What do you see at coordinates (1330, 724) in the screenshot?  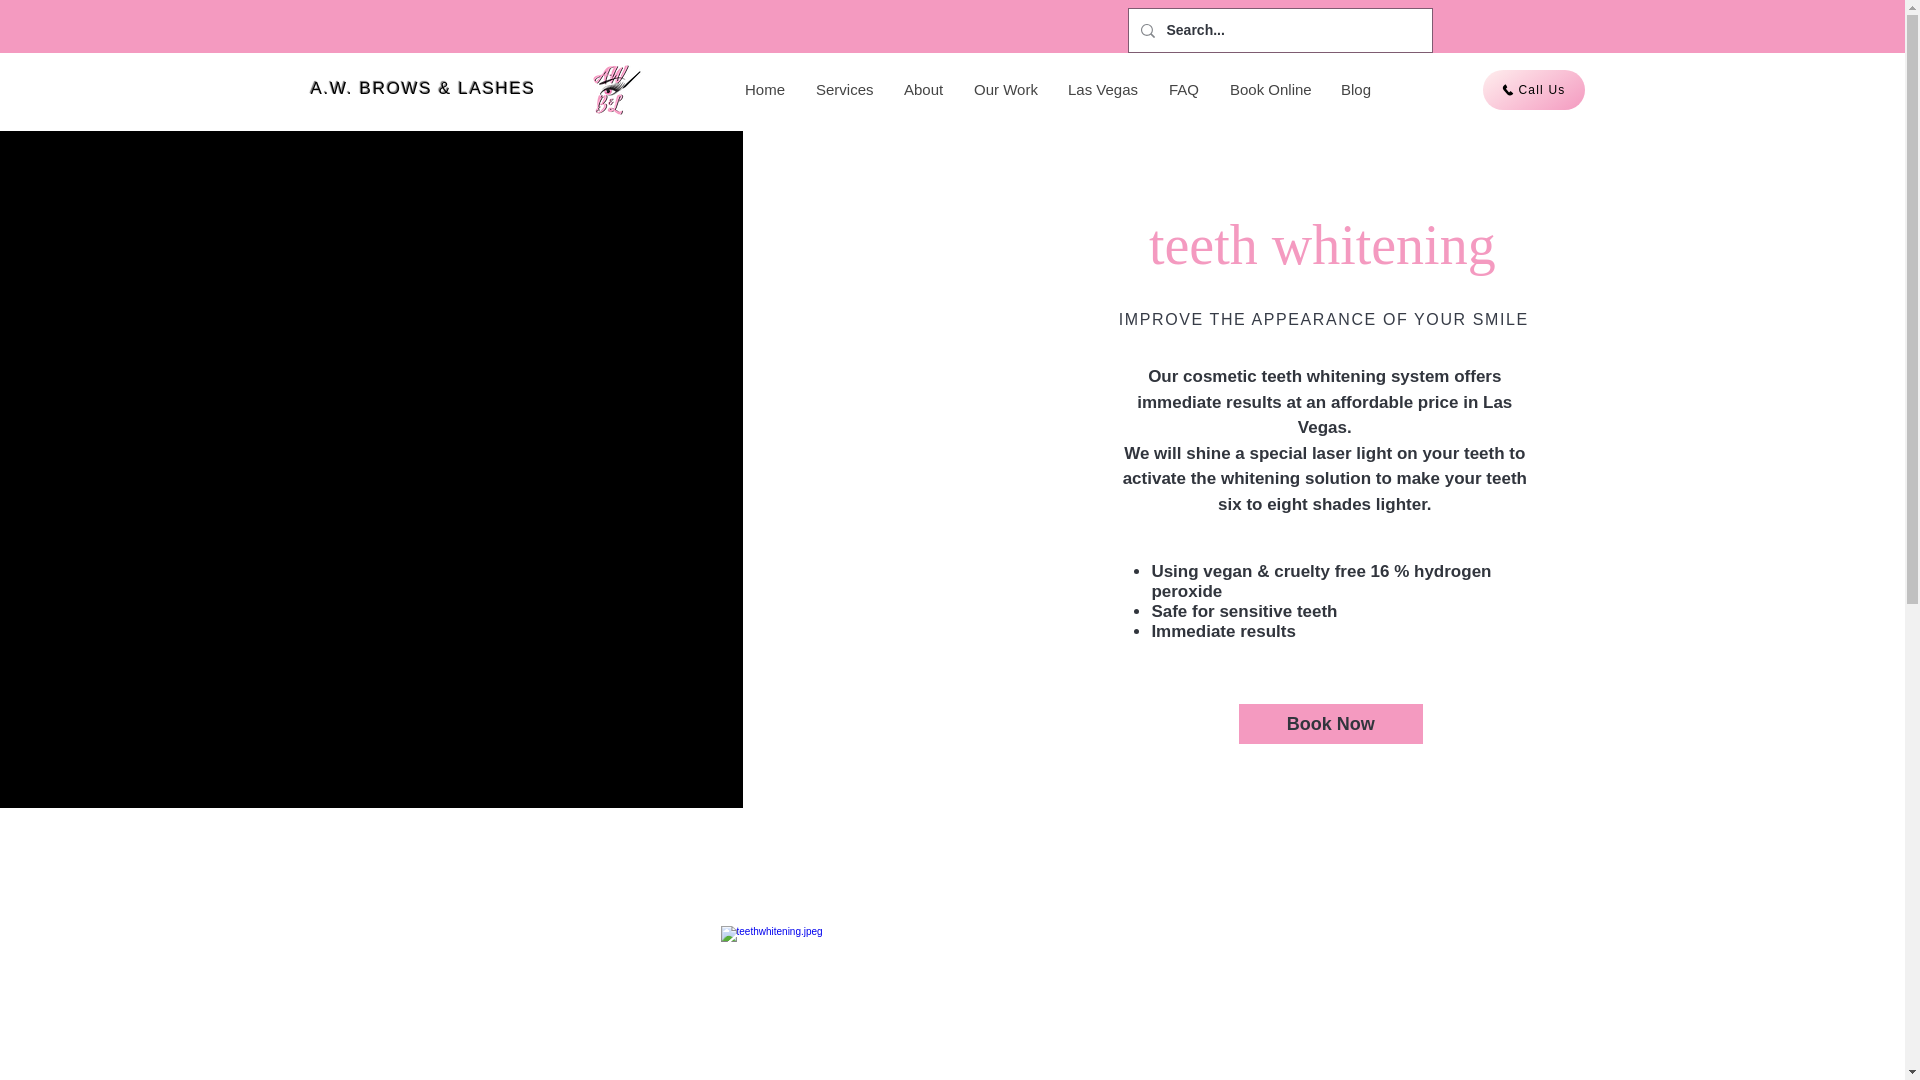 I see `Book Now` at bounding box center [1330, 724].